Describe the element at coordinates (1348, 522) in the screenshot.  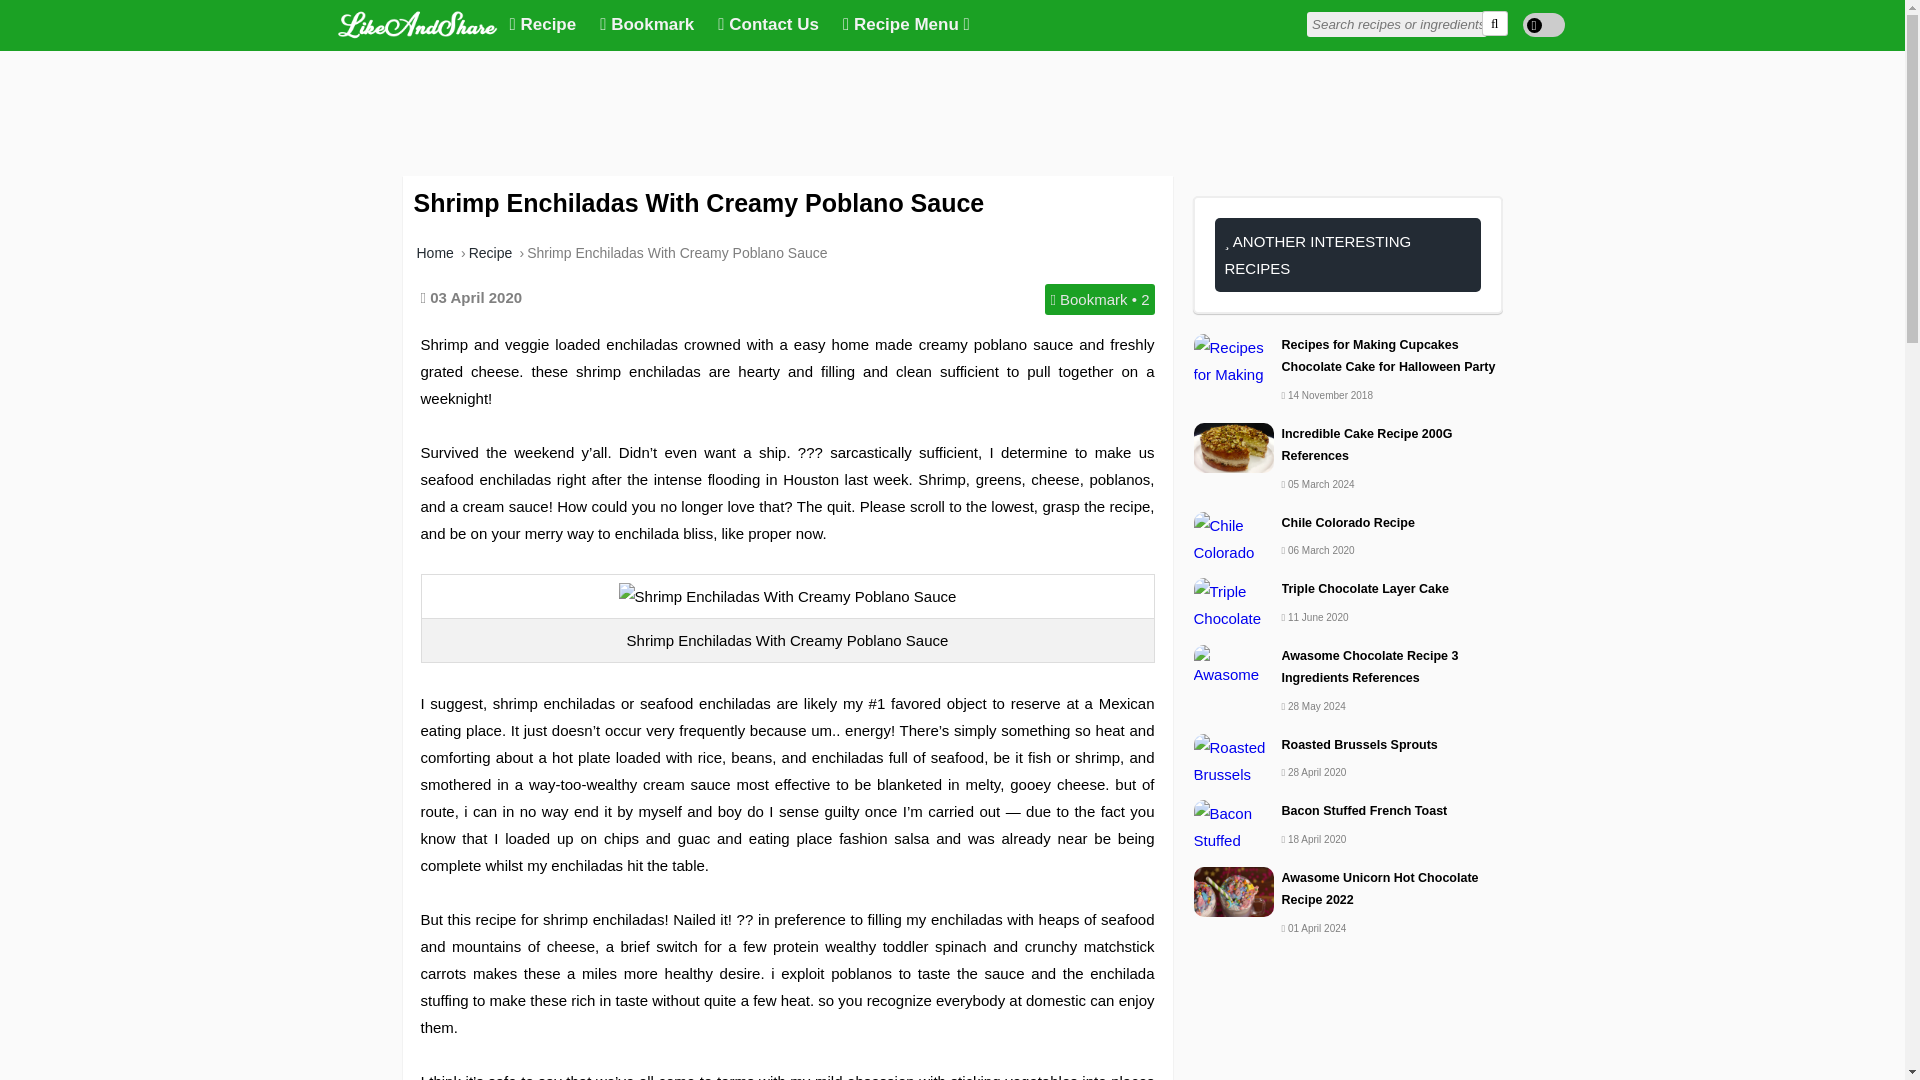
I see `Chile Colorado Recipe` at that location.